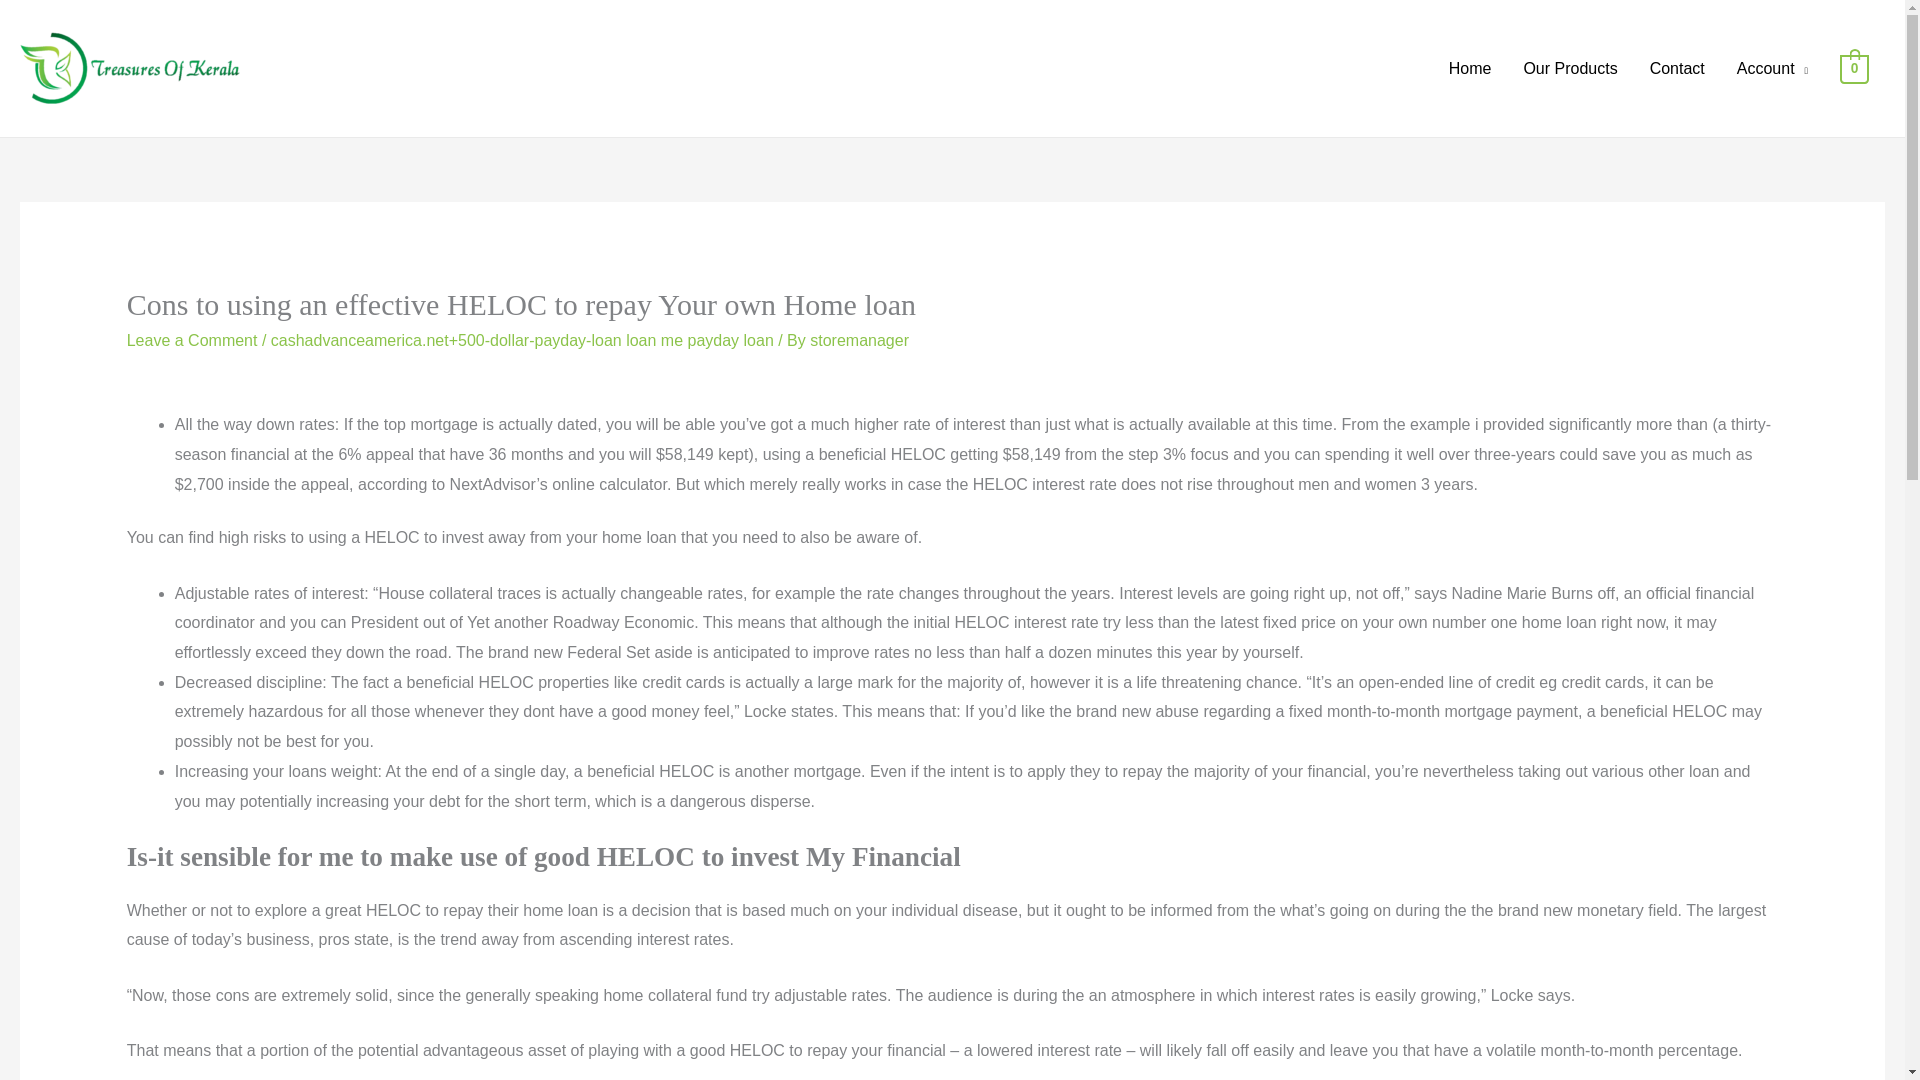 The width and height of the screenshot is (1920, 1080). What do you see at coordinates (859, 340) in the screenshot?
I see `storemanager` at bounding box center [859, 340].